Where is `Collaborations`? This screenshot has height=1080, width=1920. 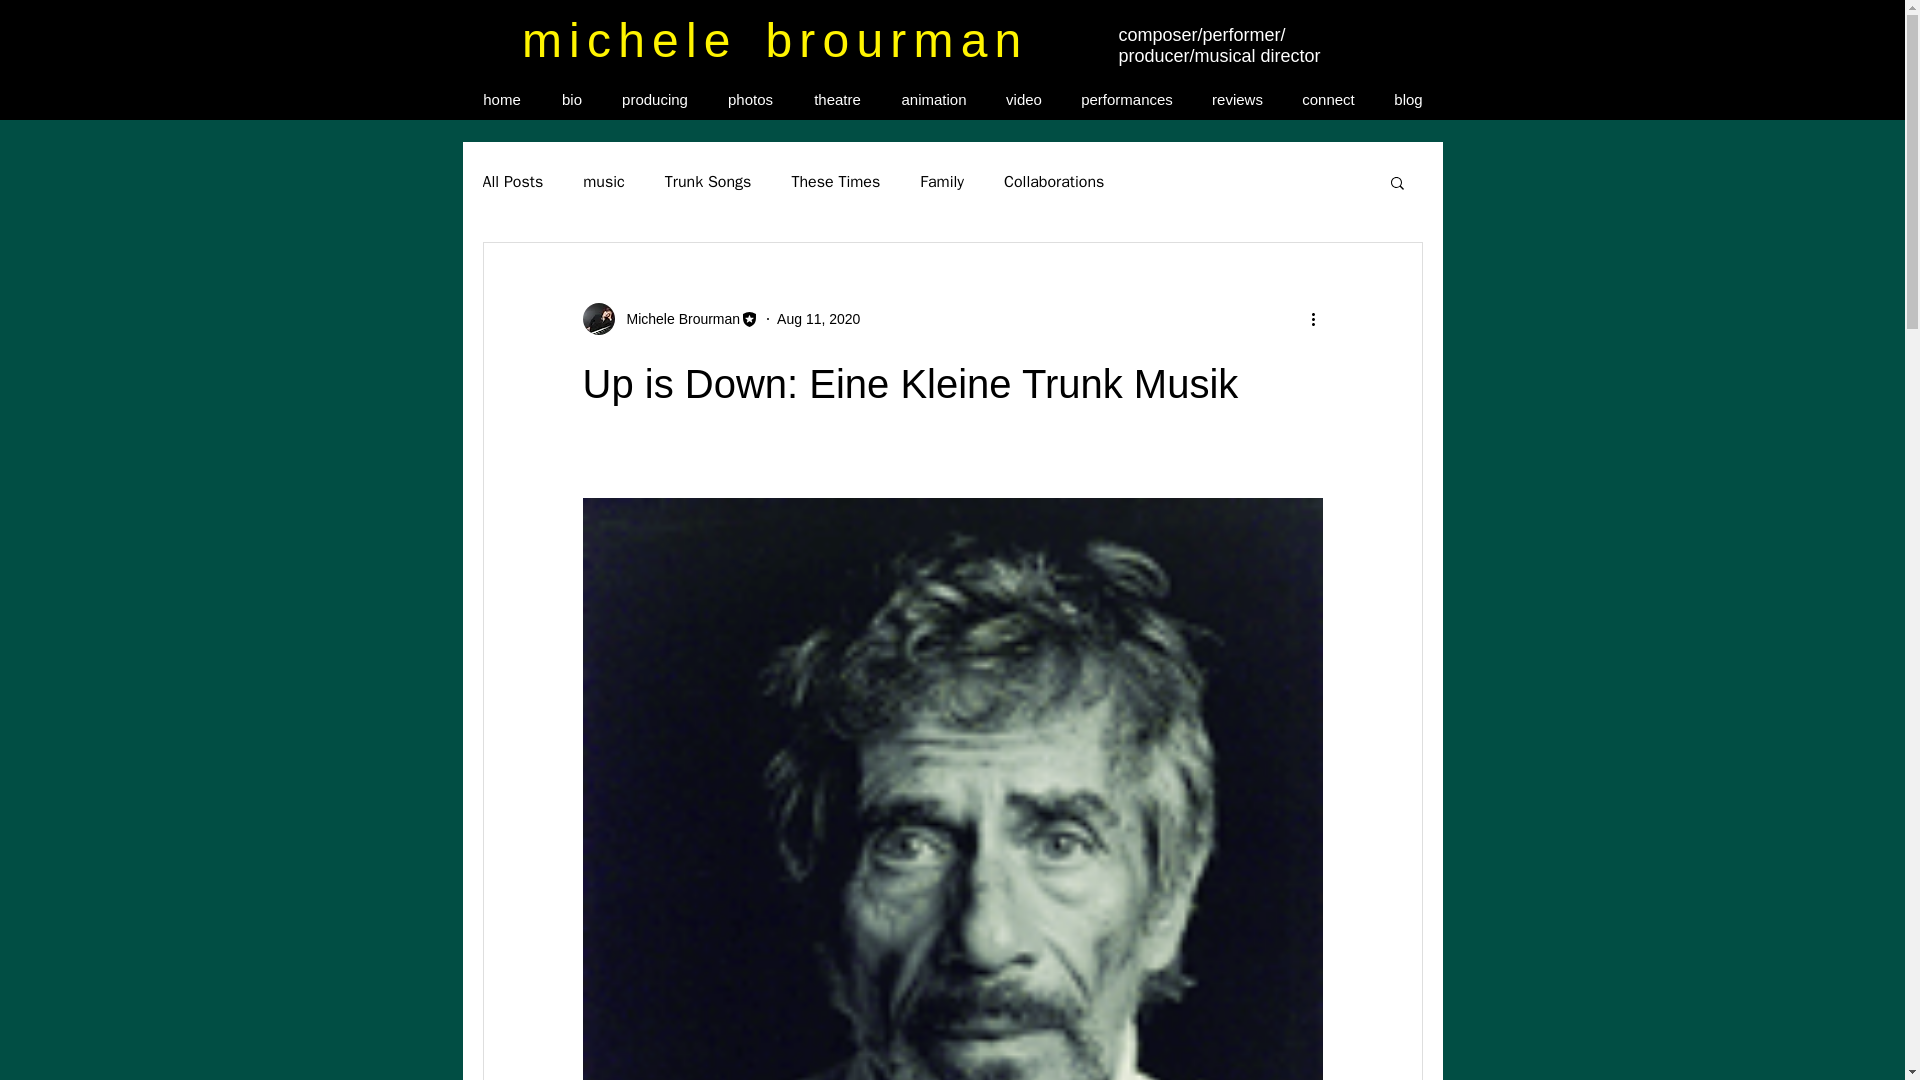 Collaborations is located at coordinates (1054, 182).